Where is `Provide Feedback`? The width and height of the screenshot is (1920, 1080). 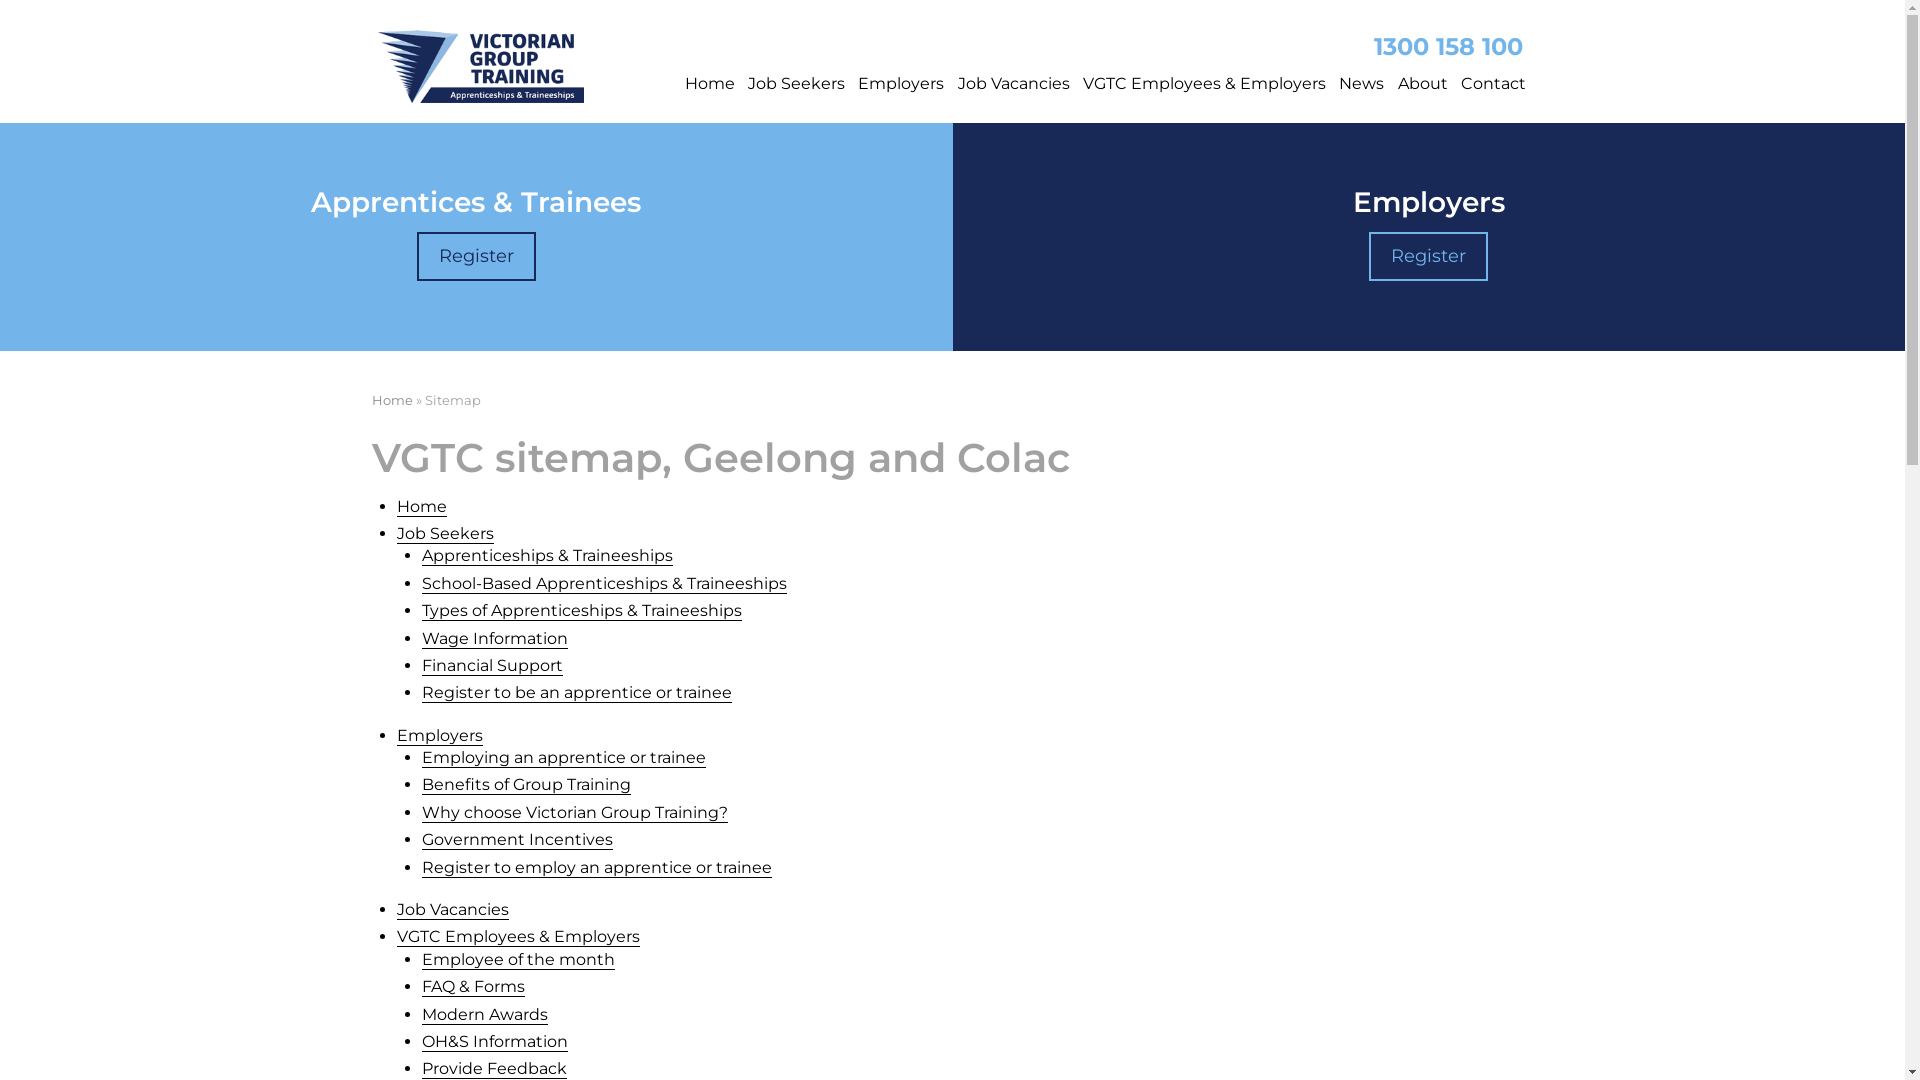
Provide Feedback is located at coordinates (494, 1069).